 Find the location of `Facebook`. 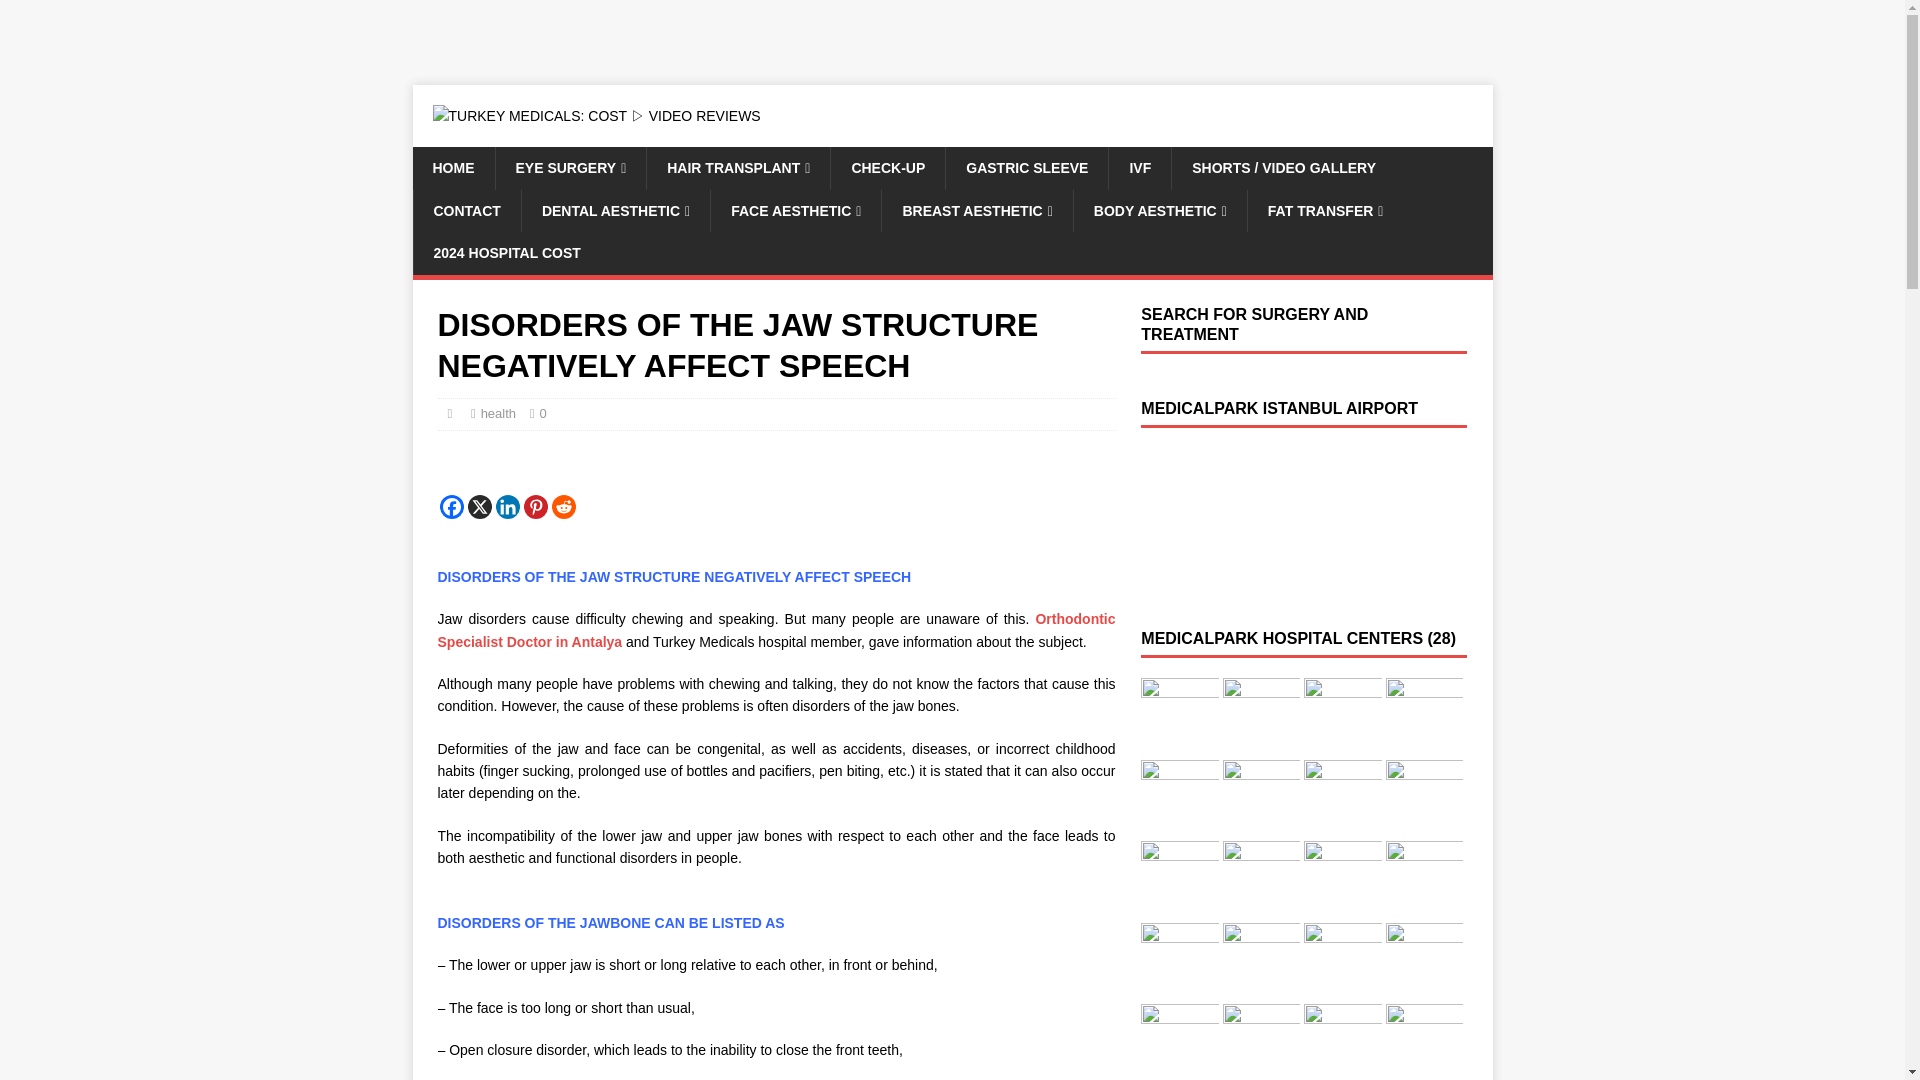

Facebook is located at coordinates (452, 506).